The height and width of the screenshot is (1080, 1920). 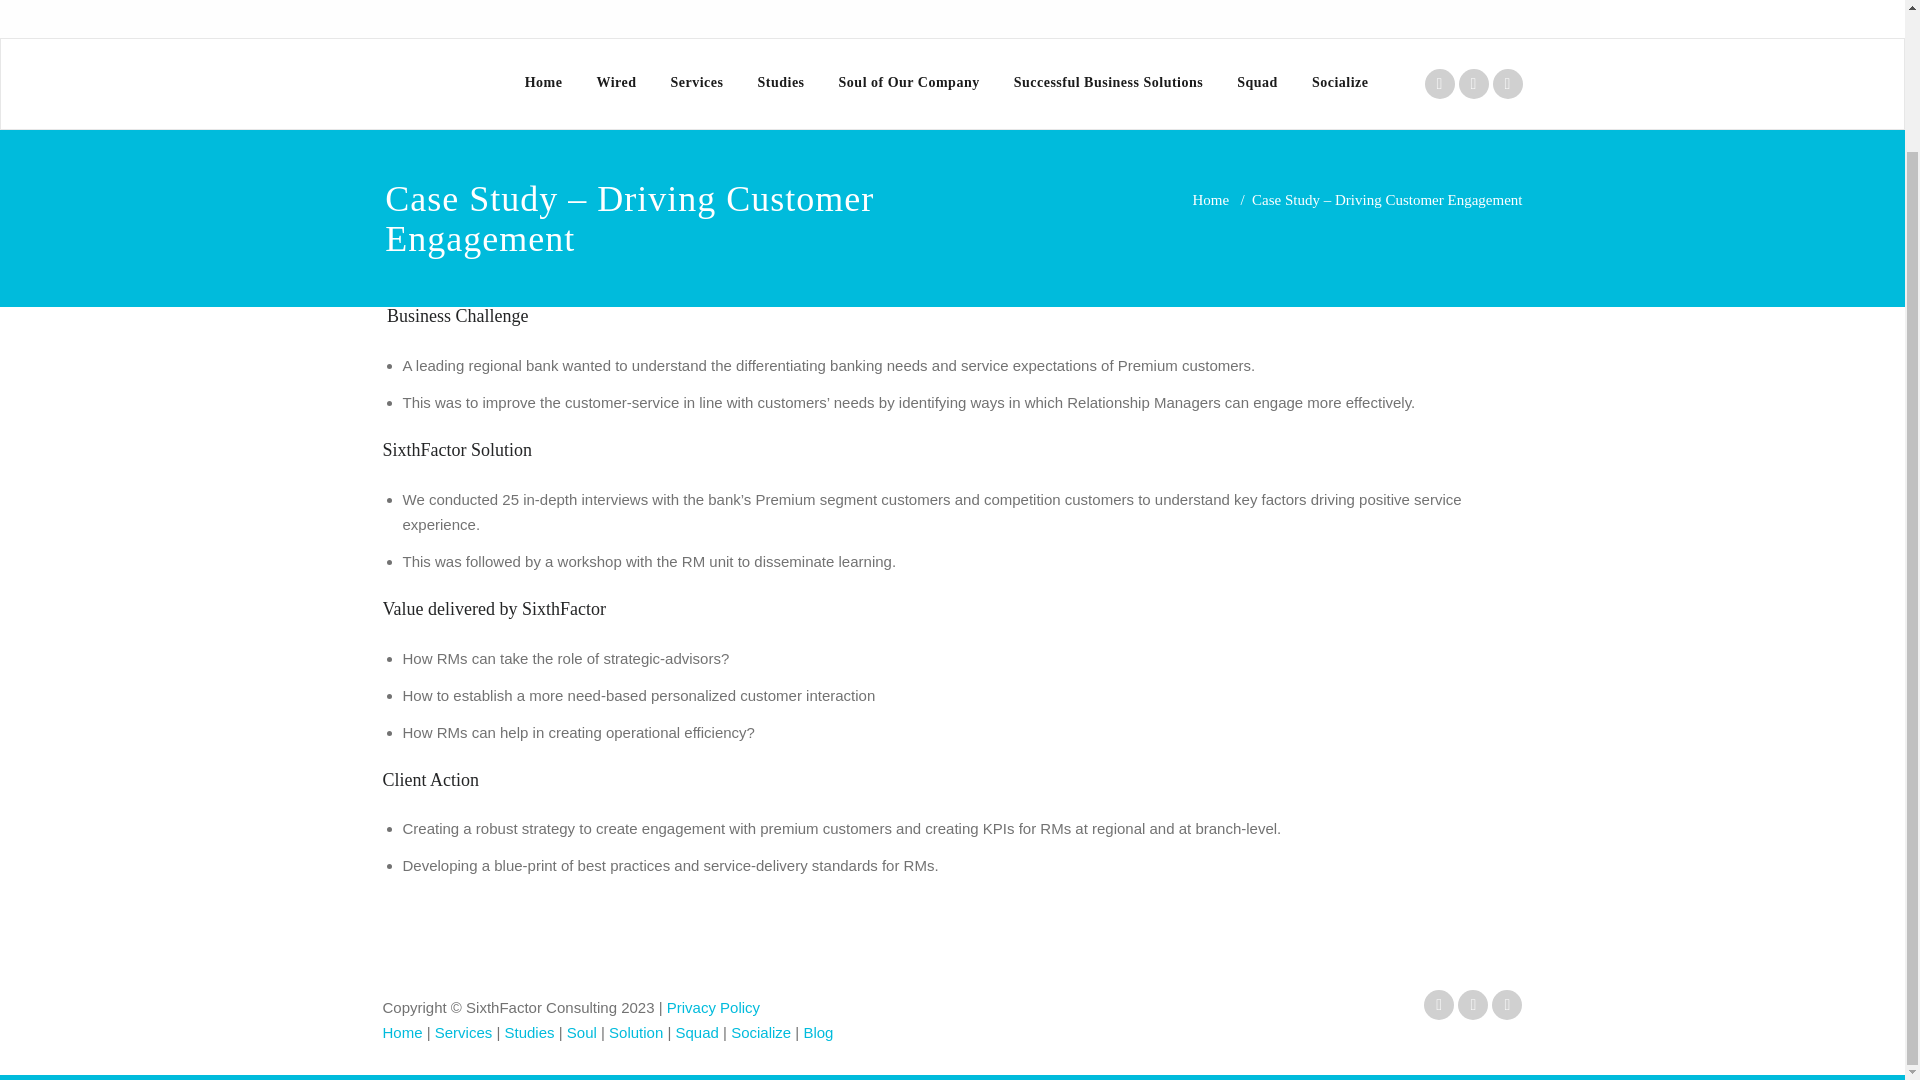 What do you see at coordinates (544, 82) in the screenshot?
I see `Home` at bounding box center [544, 82].